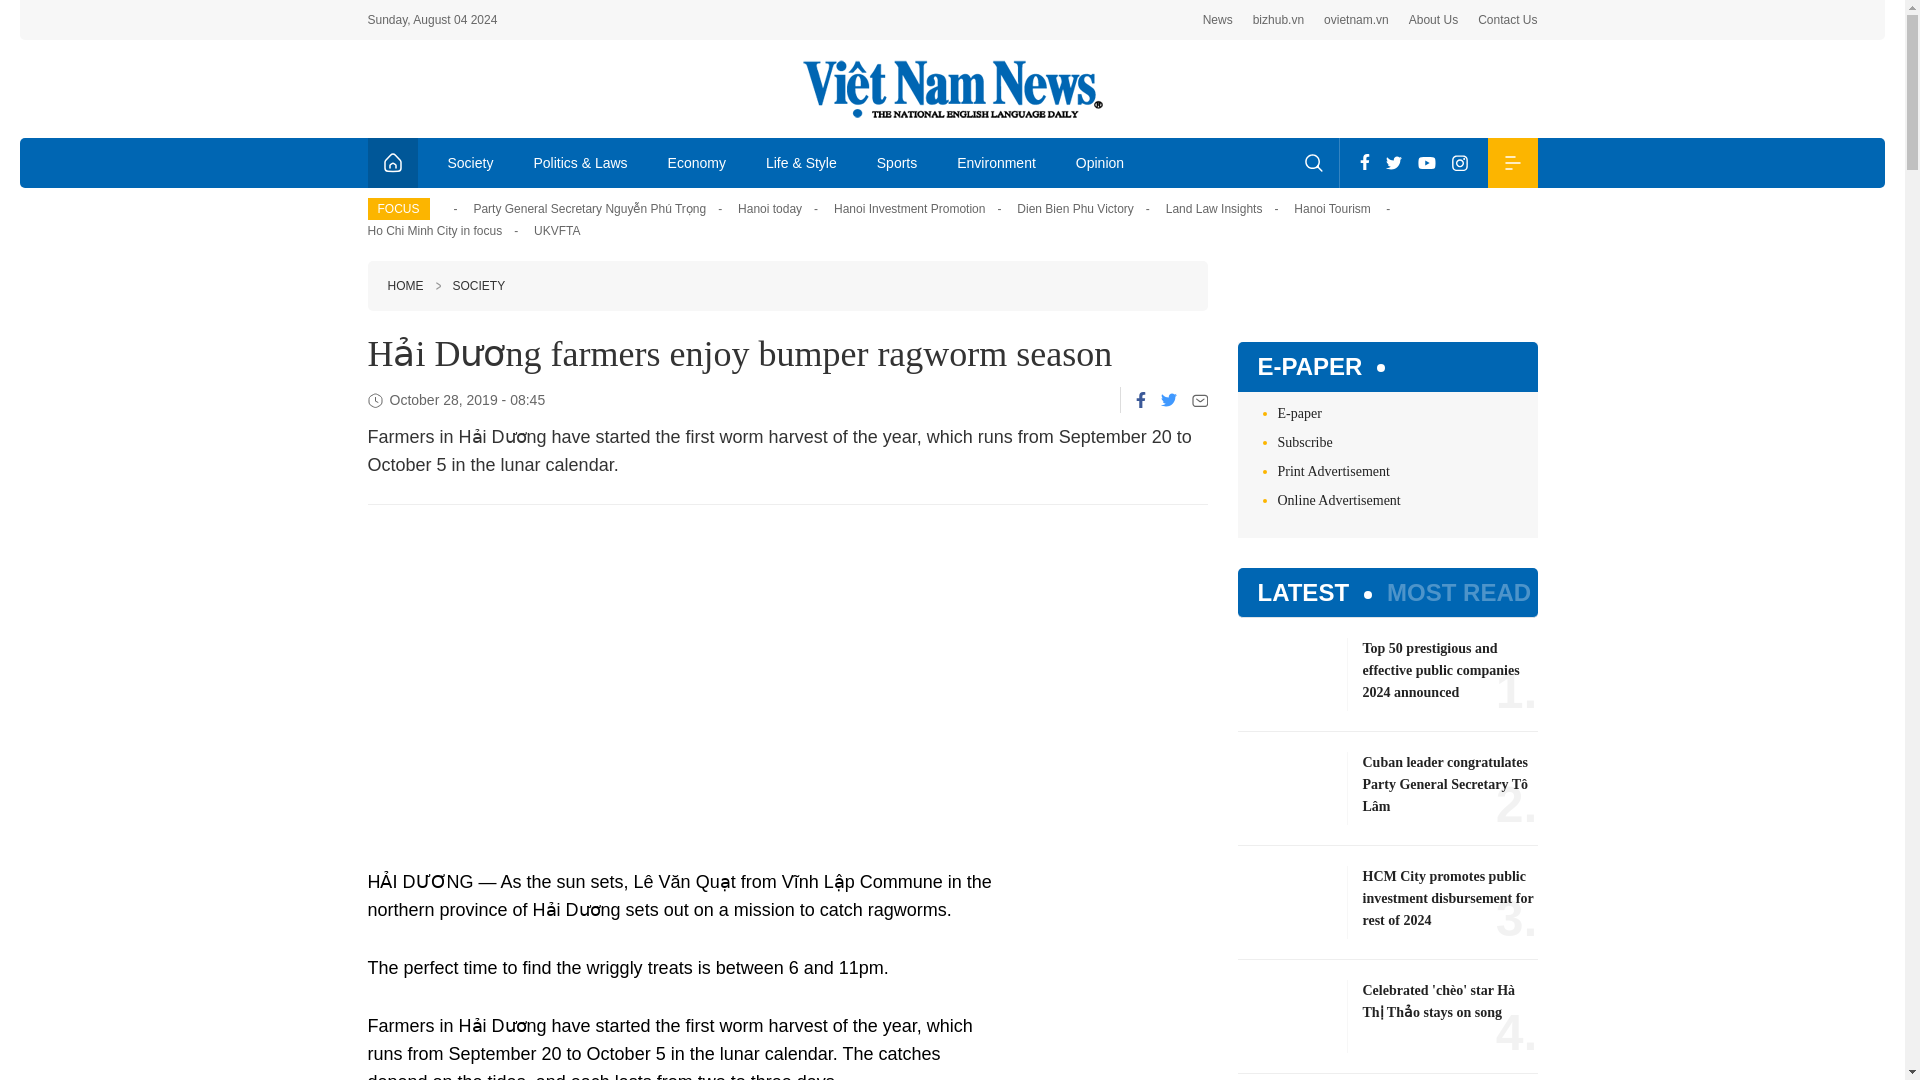  What do you see at coordinates (1426, 162) in the screenshot?
I see `Youtube` at bounding box center [1426, 162].